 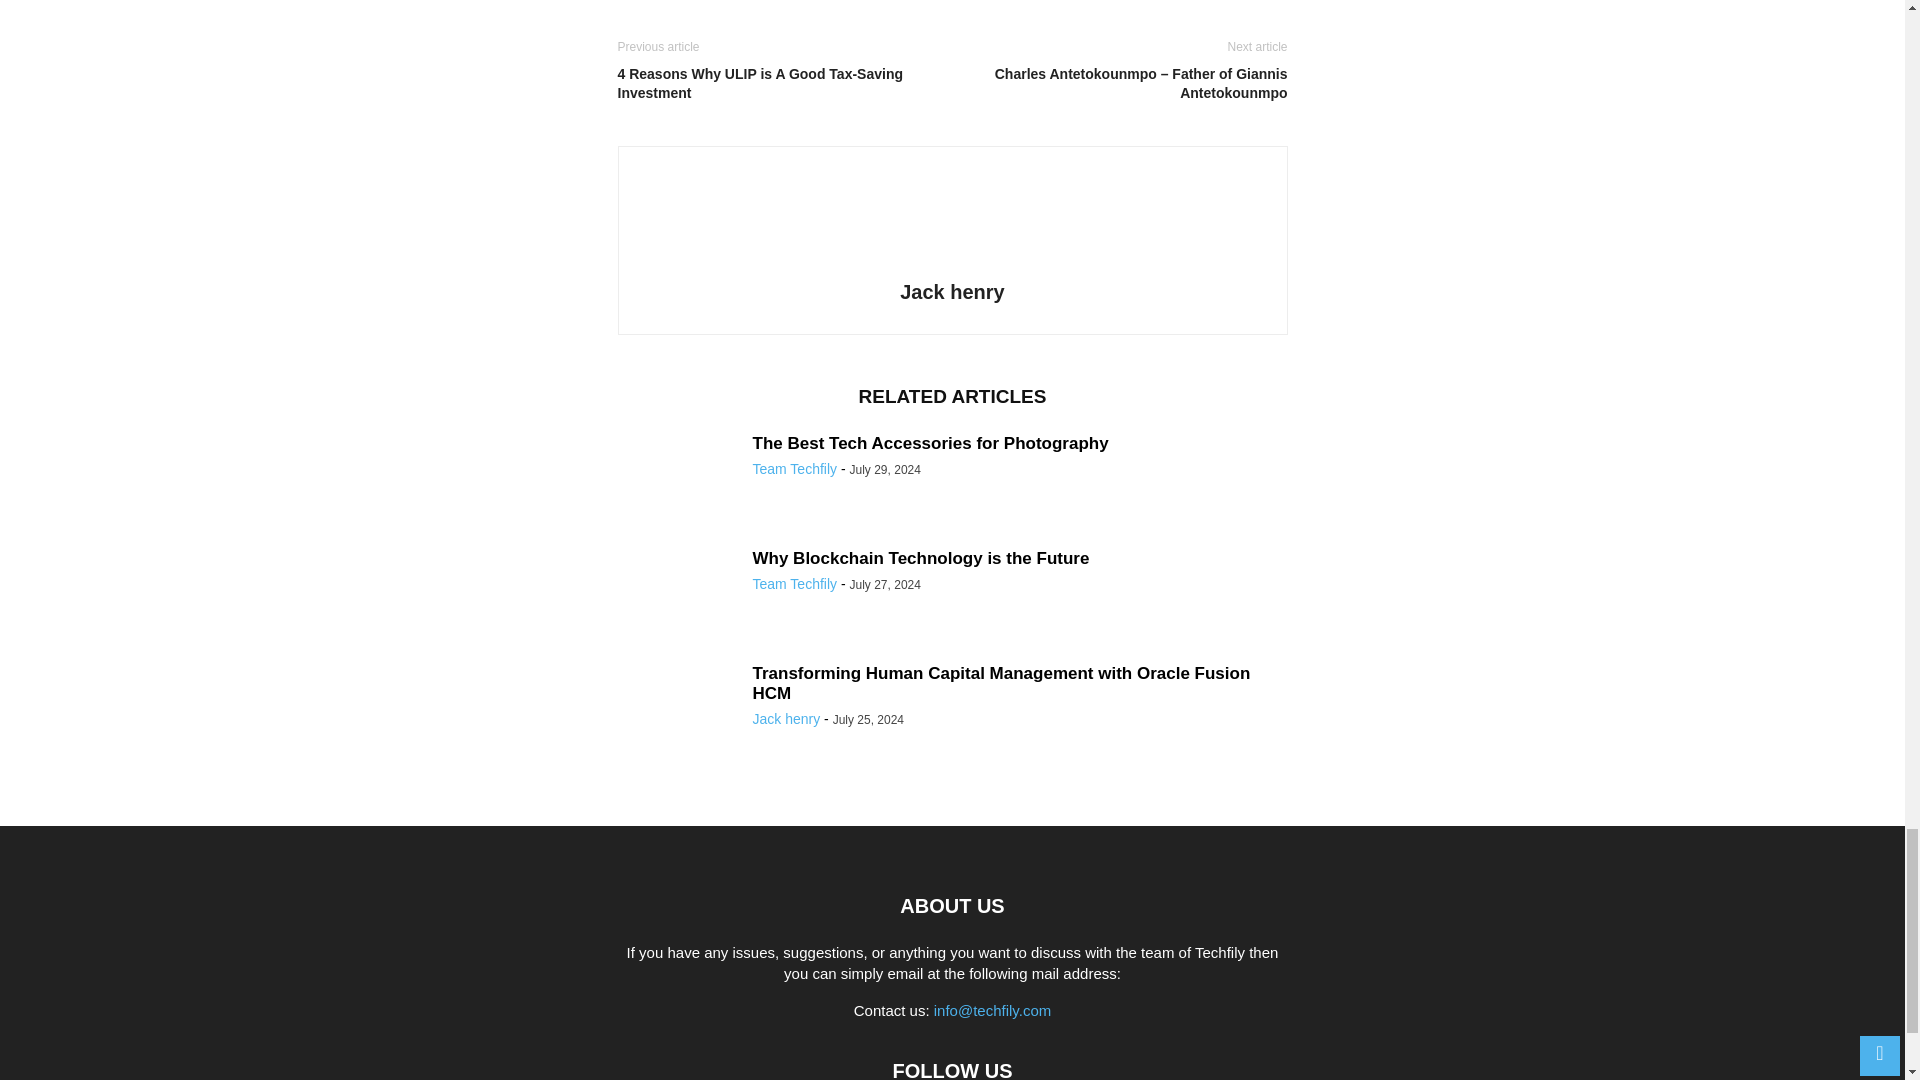 What do you see at coordinates (920, 558) in the screenshot?
I see `Why Blockchain Technology is the Future` at bounding box center [920, 558].